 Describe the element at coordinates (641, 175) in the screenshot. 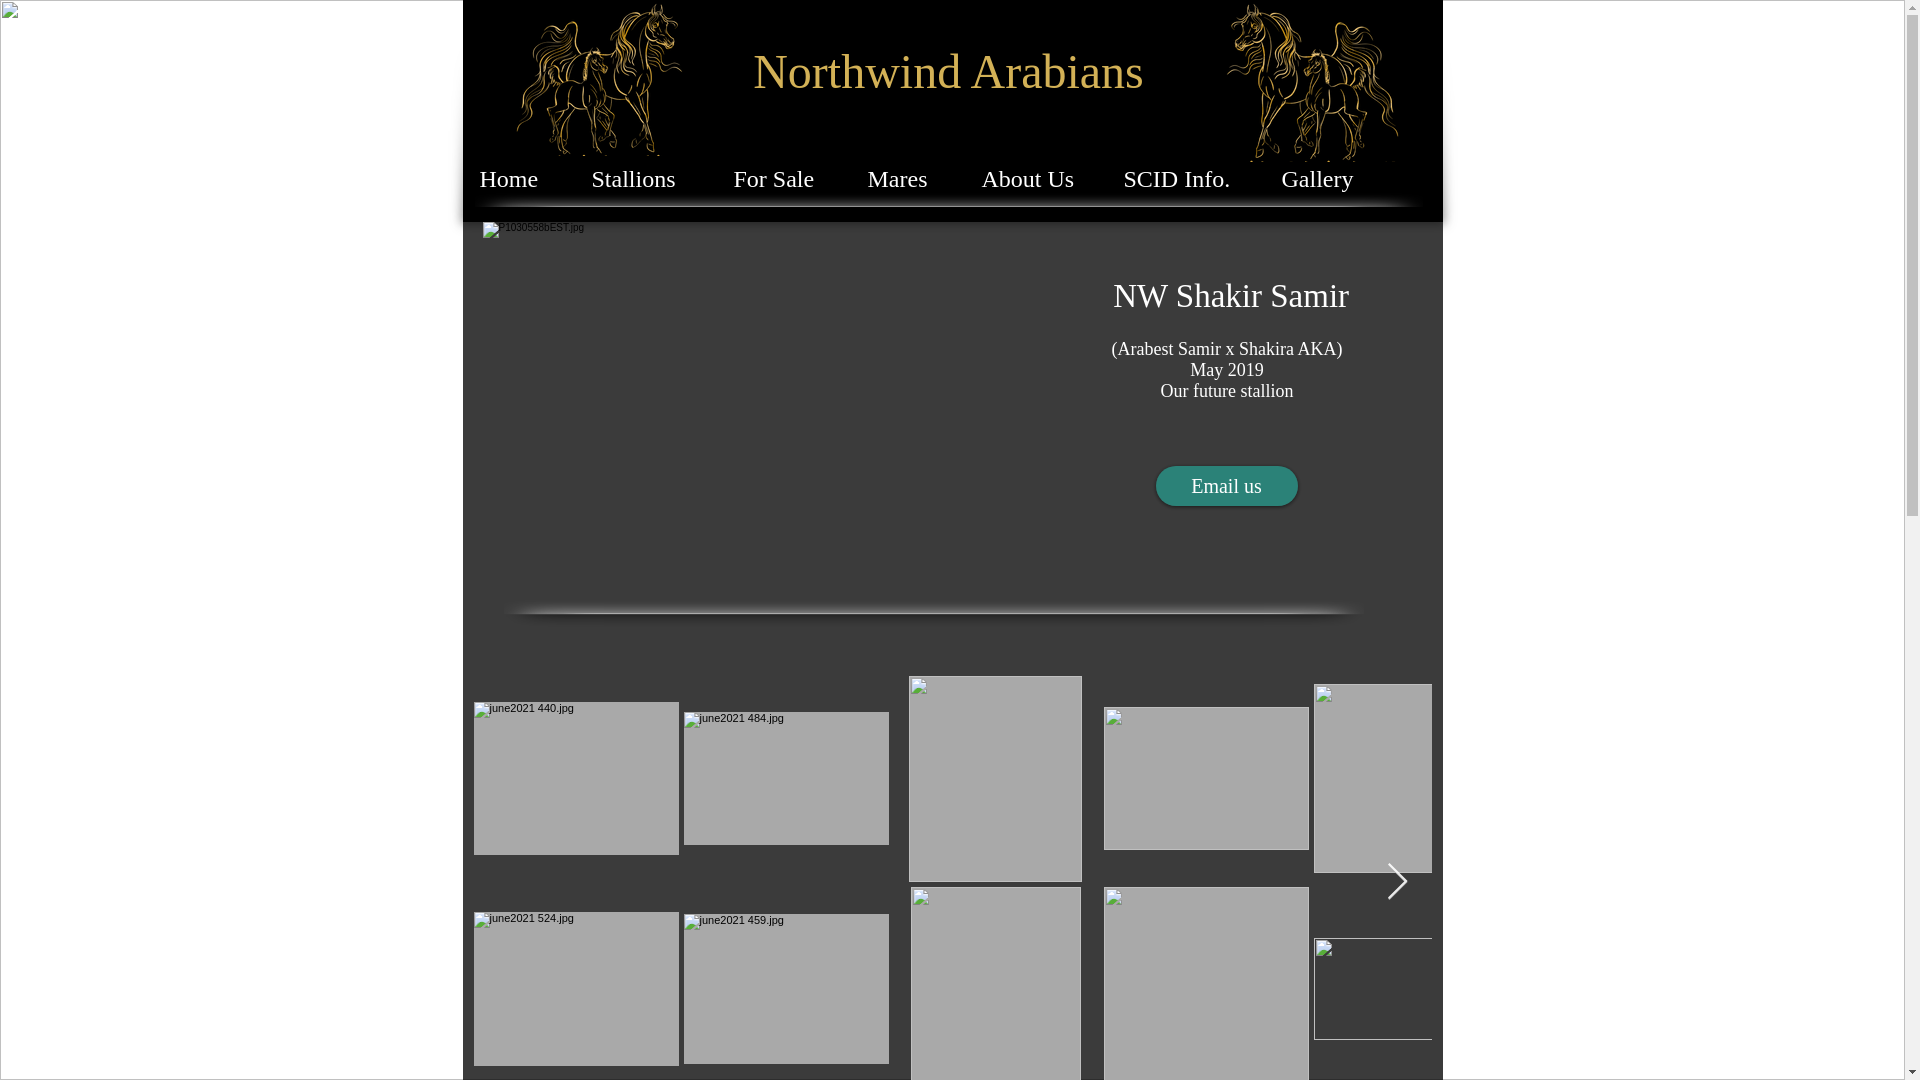

I see `Stallions` at that location.